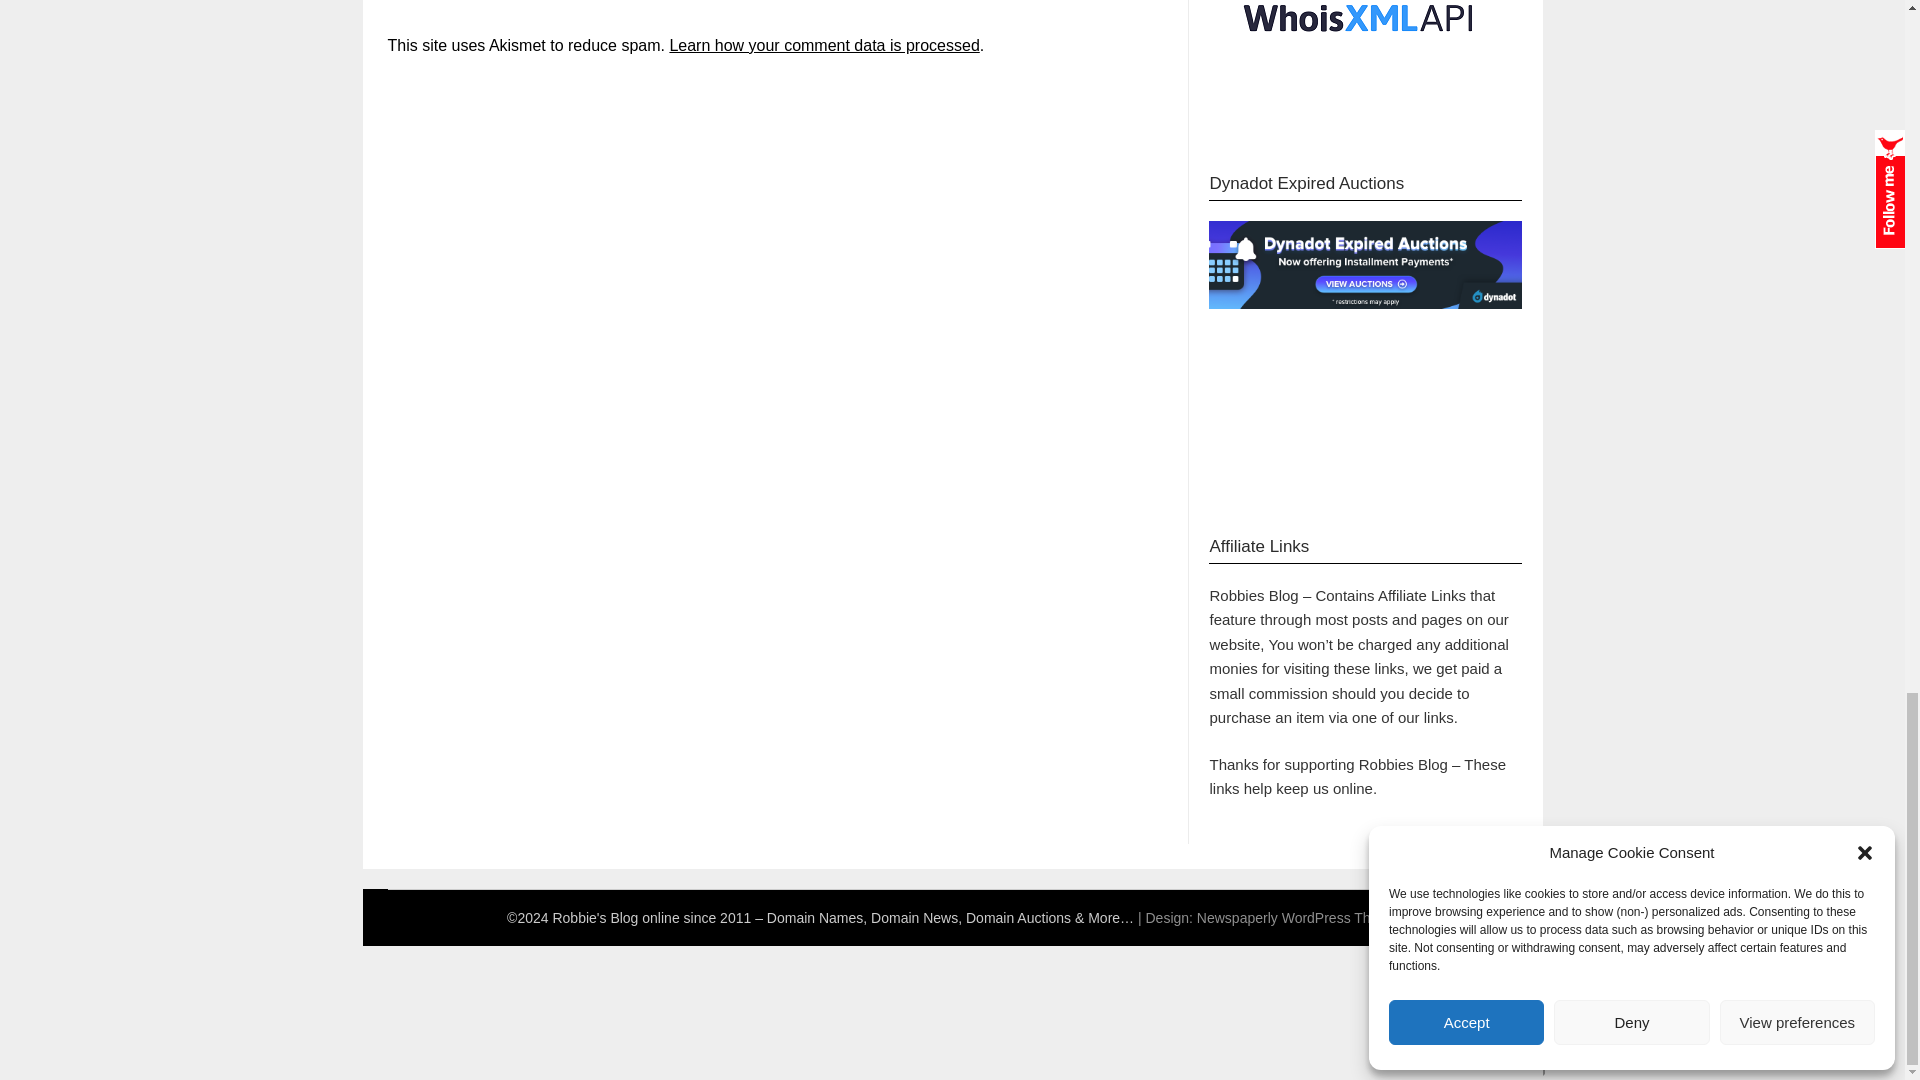  What do you see at coordinates (1359, 56) in the screenshot?
I see `Visit our Sponsor` at bounding box center [1359, 56].